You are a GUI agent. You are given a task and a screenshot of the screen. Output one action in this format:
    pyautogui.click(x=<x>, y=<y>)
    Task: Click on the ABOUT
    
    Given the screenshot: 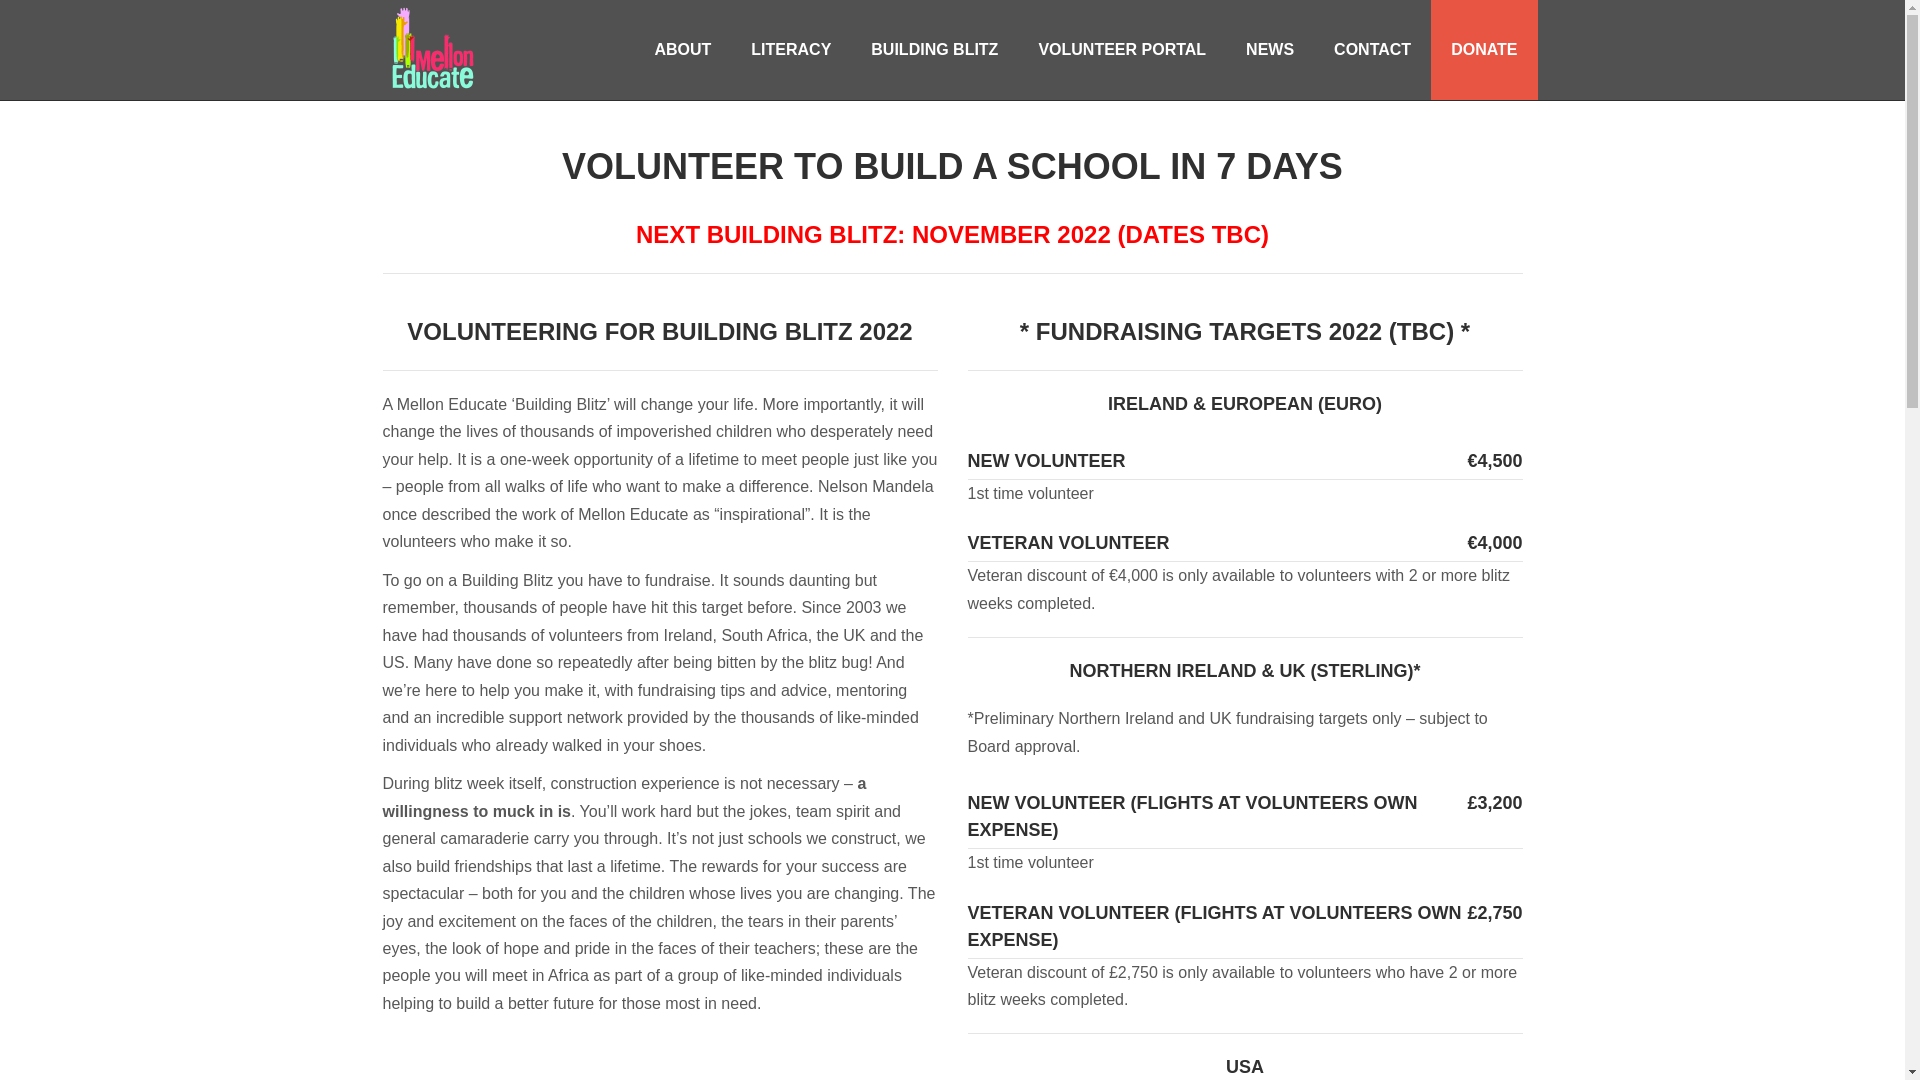 What is the action you would take?
    pyautogui.click(x=682, y=50)
    